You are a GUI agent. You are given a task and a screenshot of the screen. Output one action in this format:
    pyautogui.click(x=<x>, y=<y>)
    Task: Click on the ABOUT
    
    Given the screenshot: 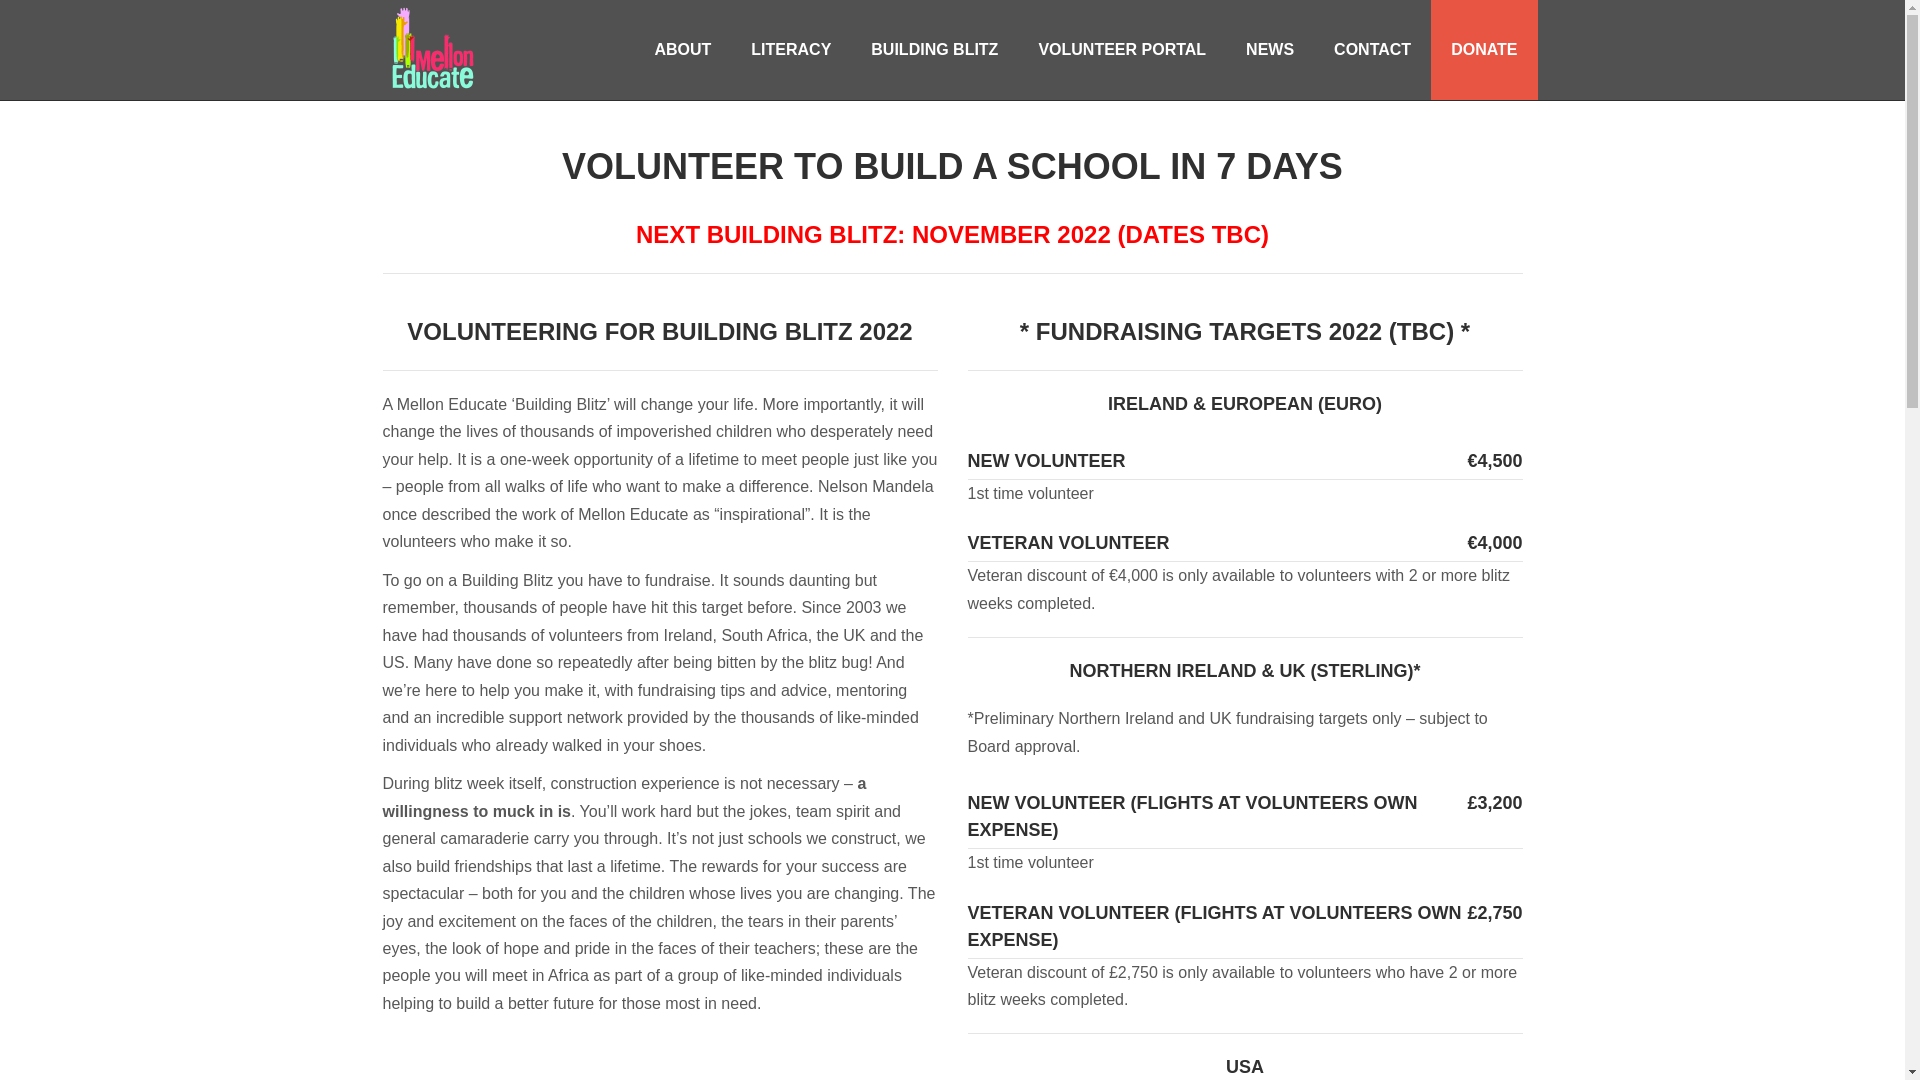 What is the action you would take?
    pyautogui.click(x=682, y=50)
    